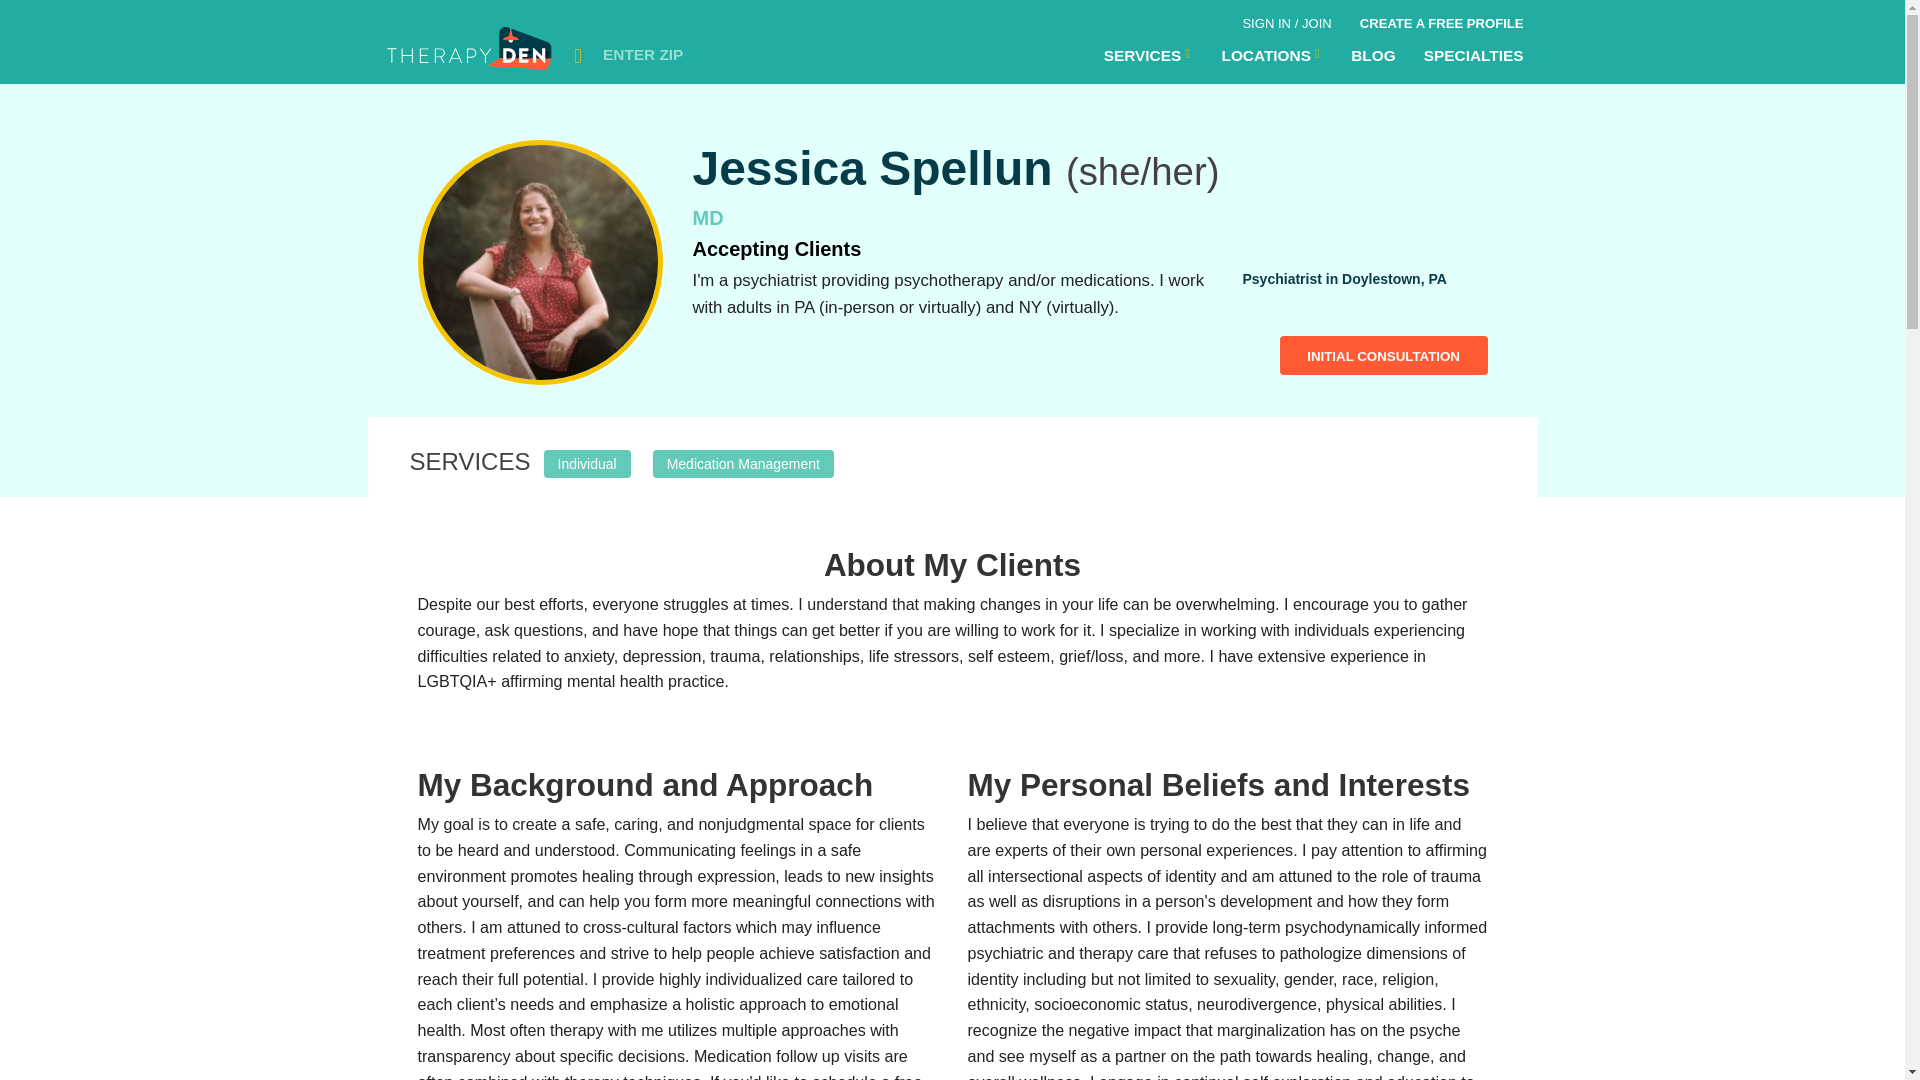 This screenshot has width=1920, height=1080. What do you see at coordinates (587, 461) in the screenshot?
I see `Individual` at bounding box center [587, 461].